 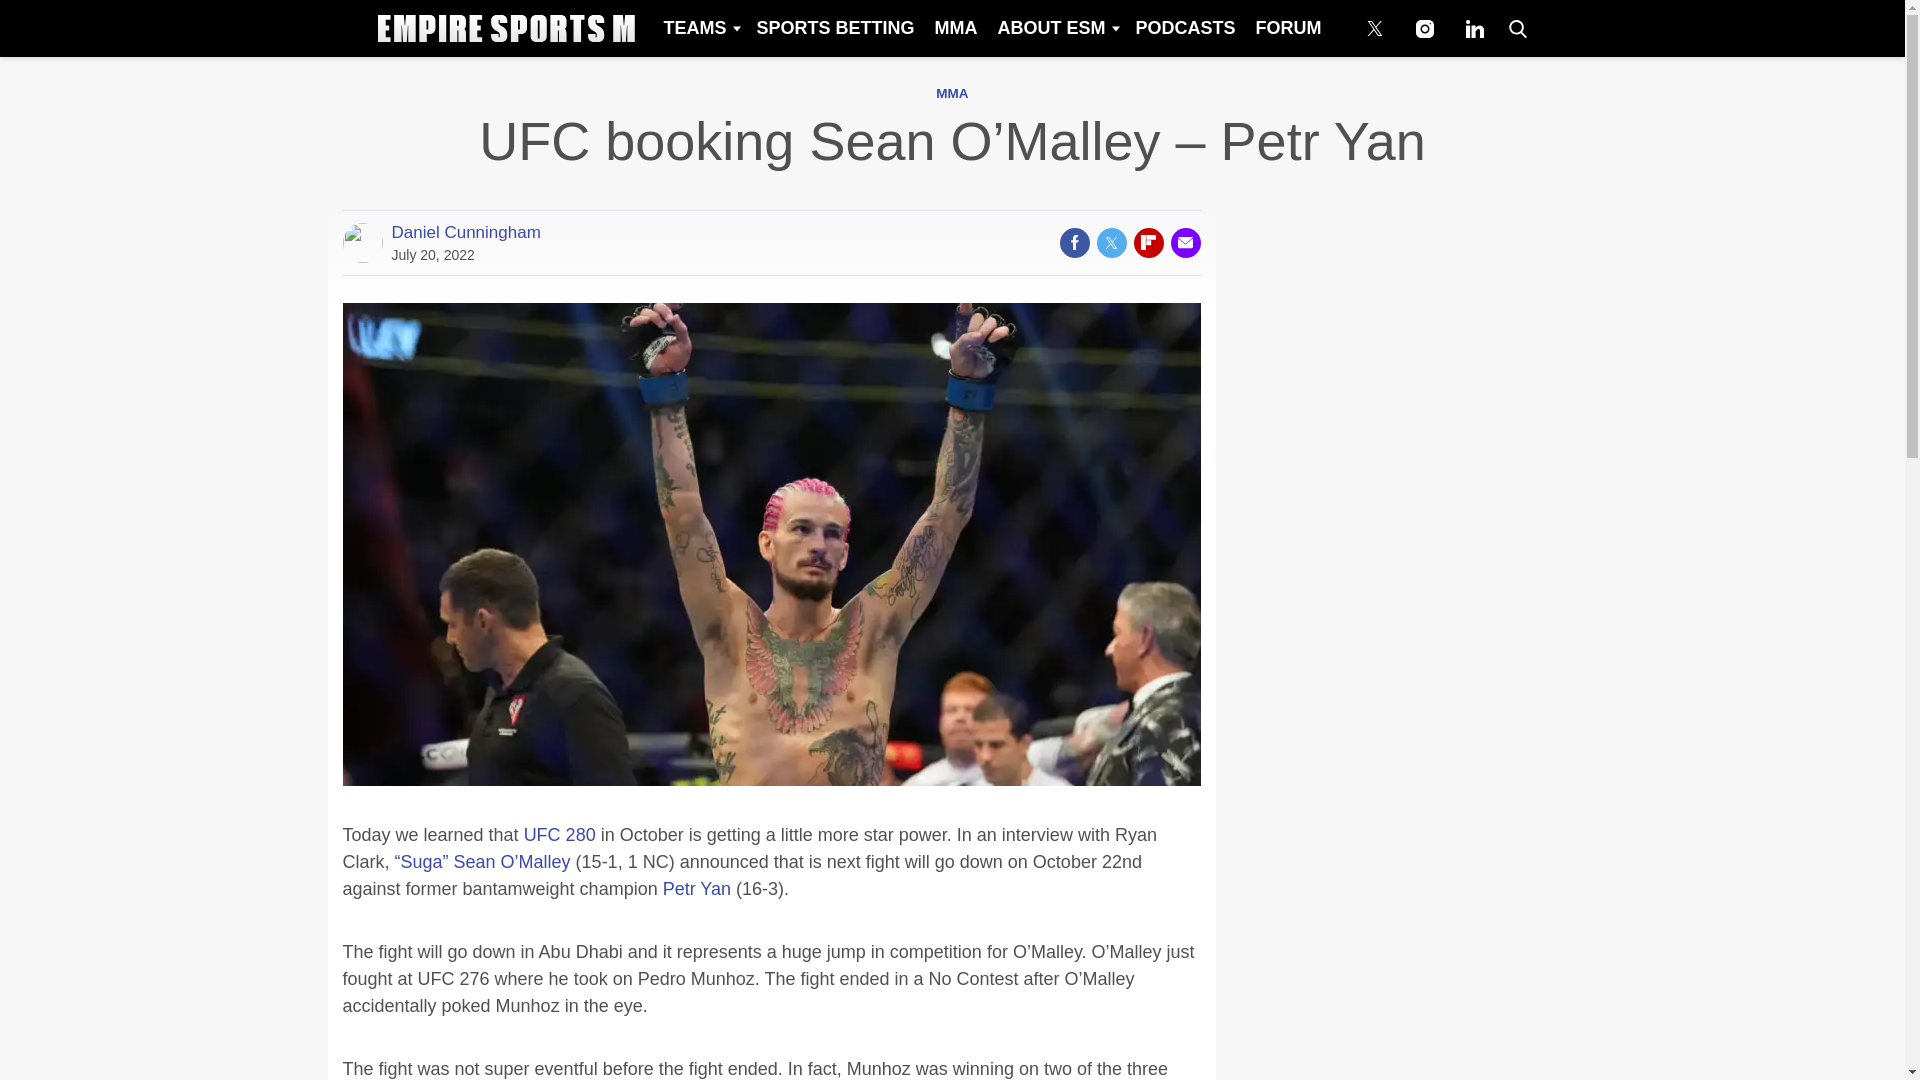 What do you see at coordinates (1289, 28) in the screenshot?
I see `FORUM` at bounding box center [1289, 28].